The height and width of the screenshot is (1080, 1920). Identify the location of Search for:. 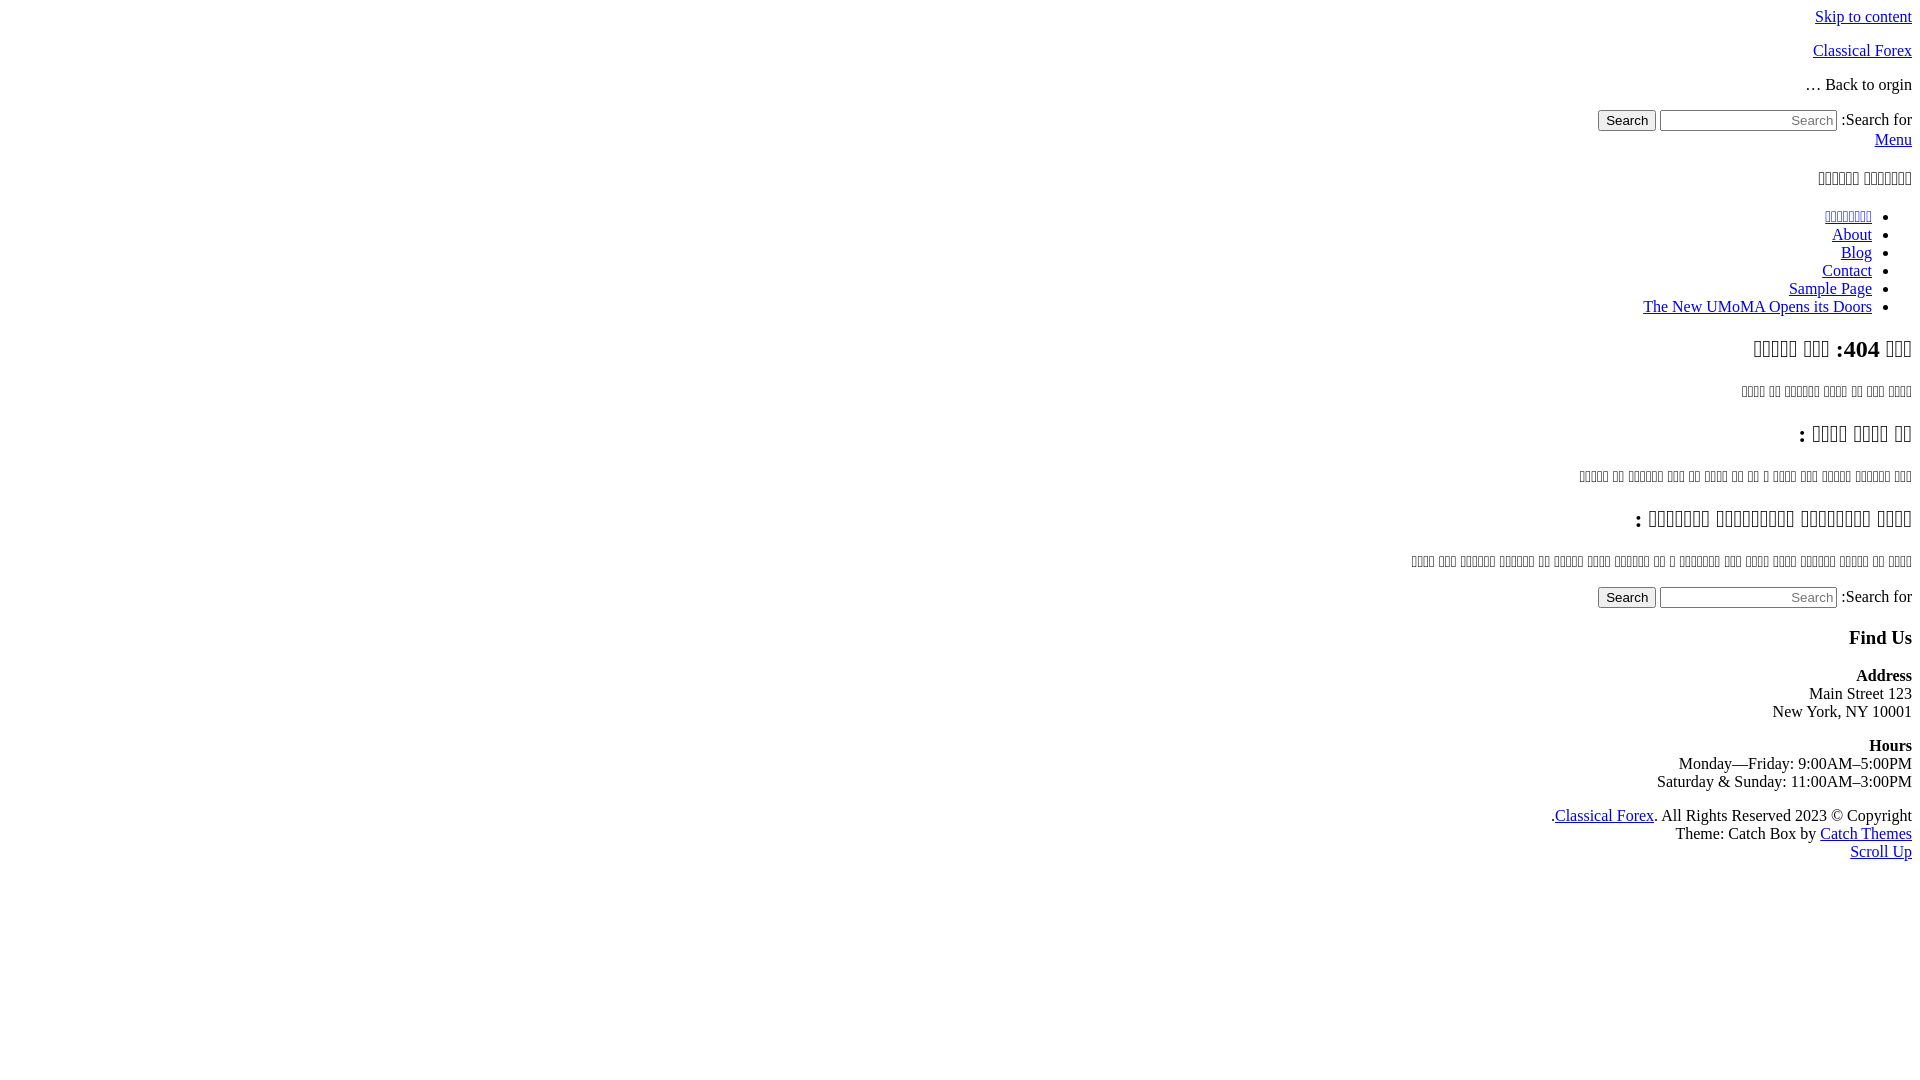
(1748, 120).